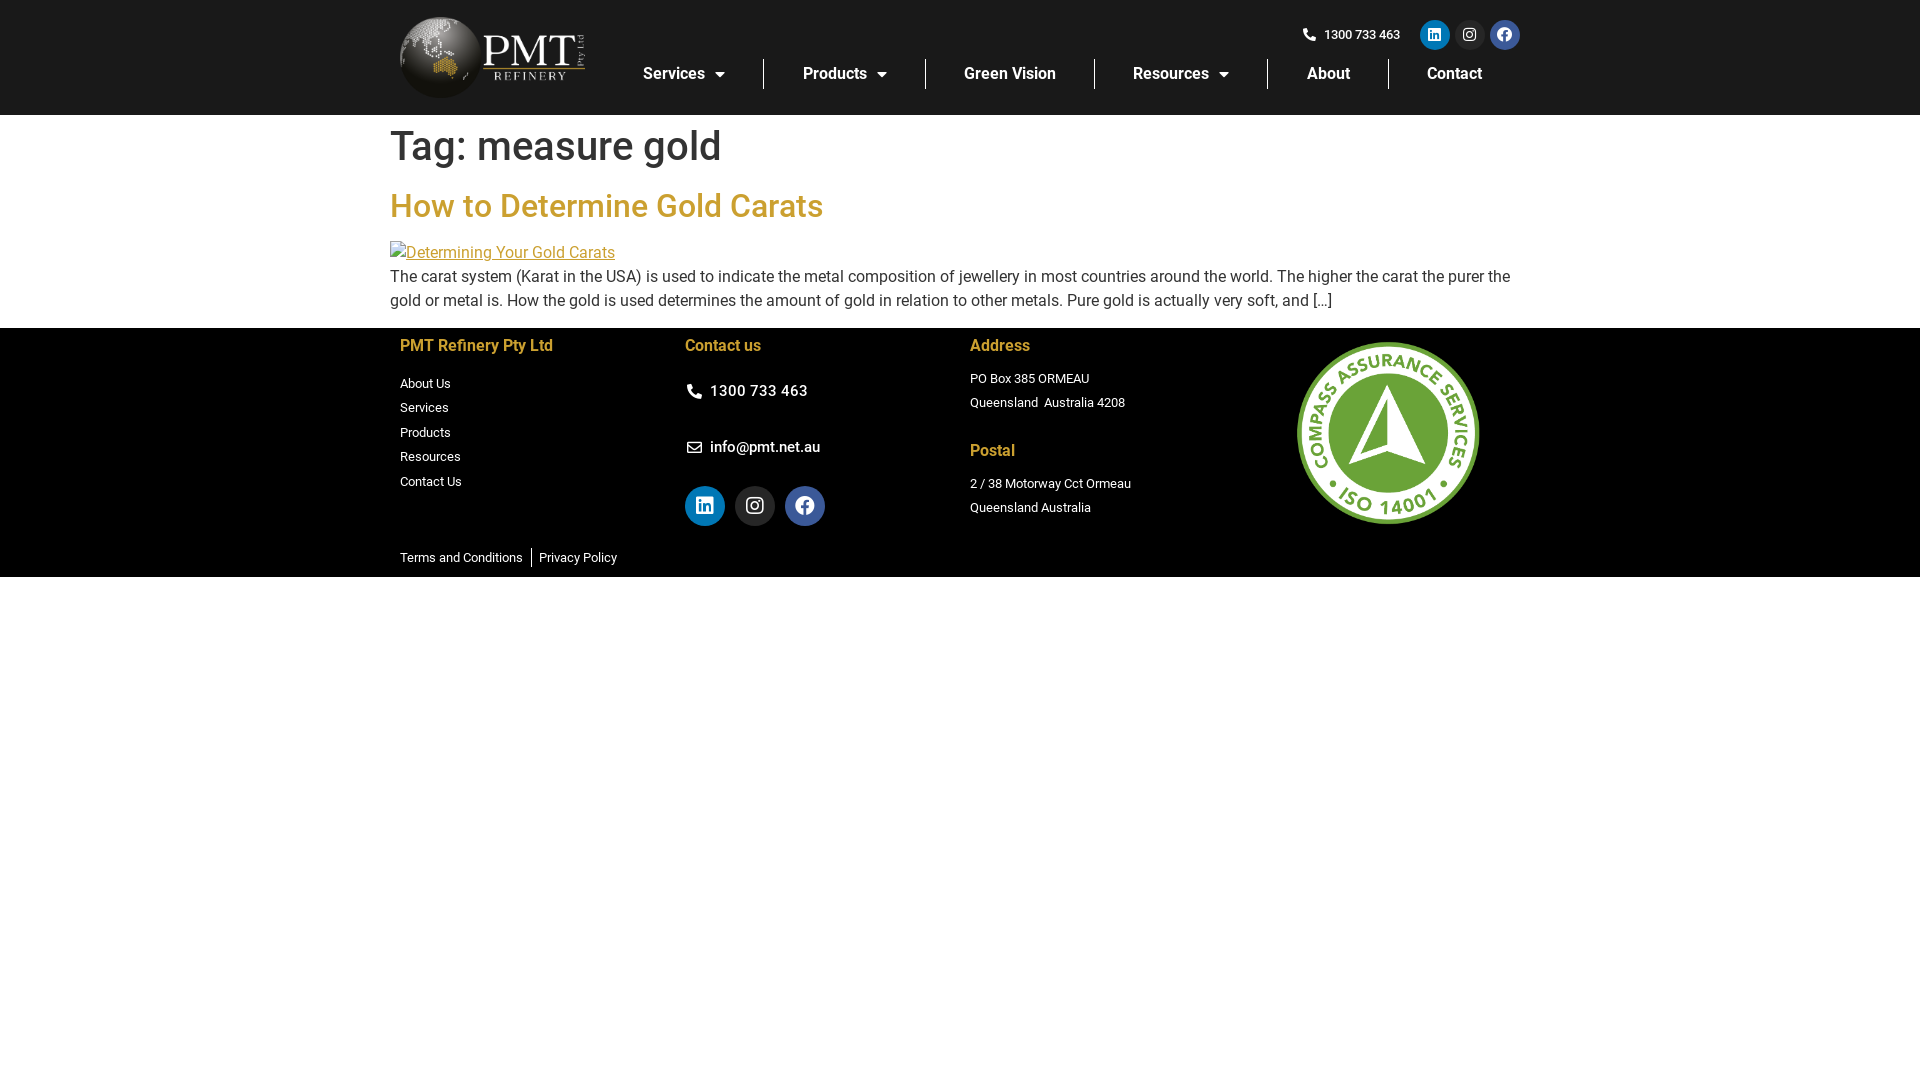 The image size is (1920, 1080). Describe the element at coordinates (532, 384) in the screenshot. I see `About Us` at that location.